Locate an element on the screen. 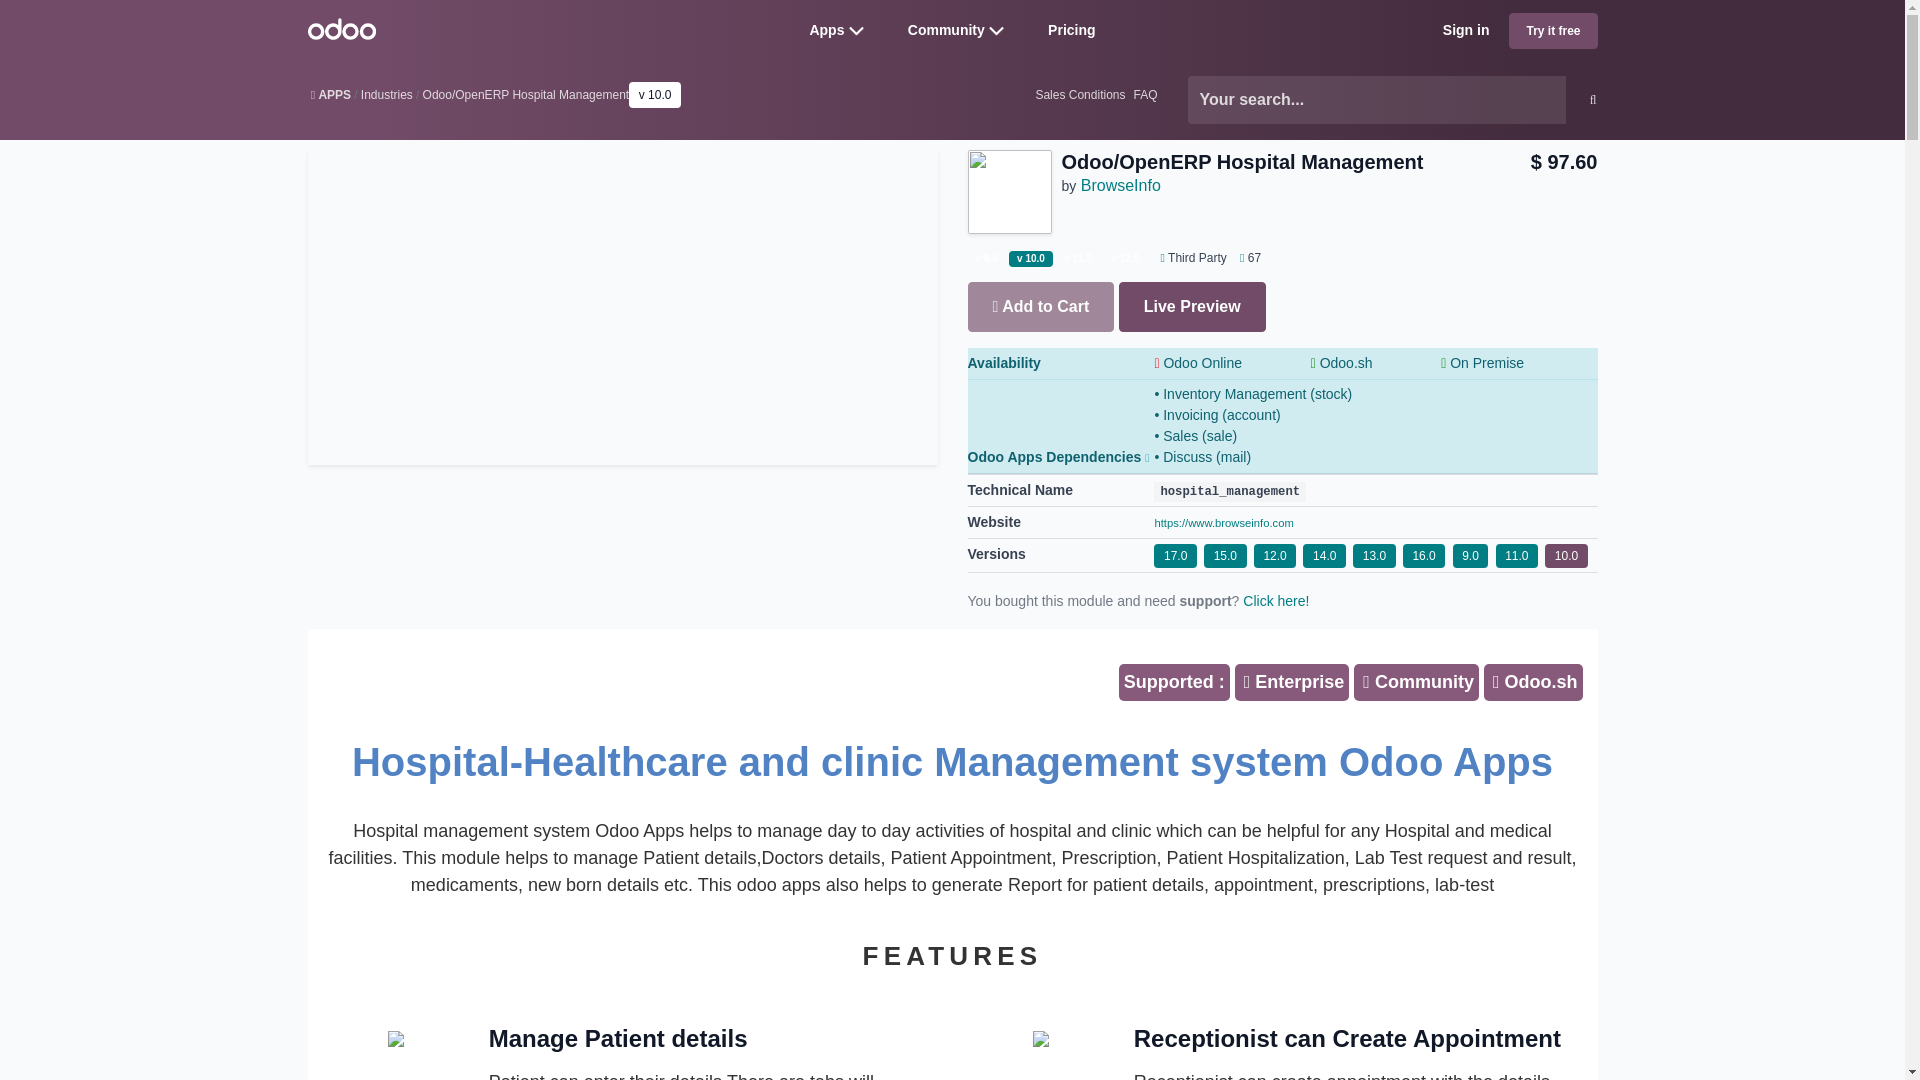 This screenshot has height=1080, width=1920. The tool is compatible with the Odoo Community version is located at coordinates (1416, 682).